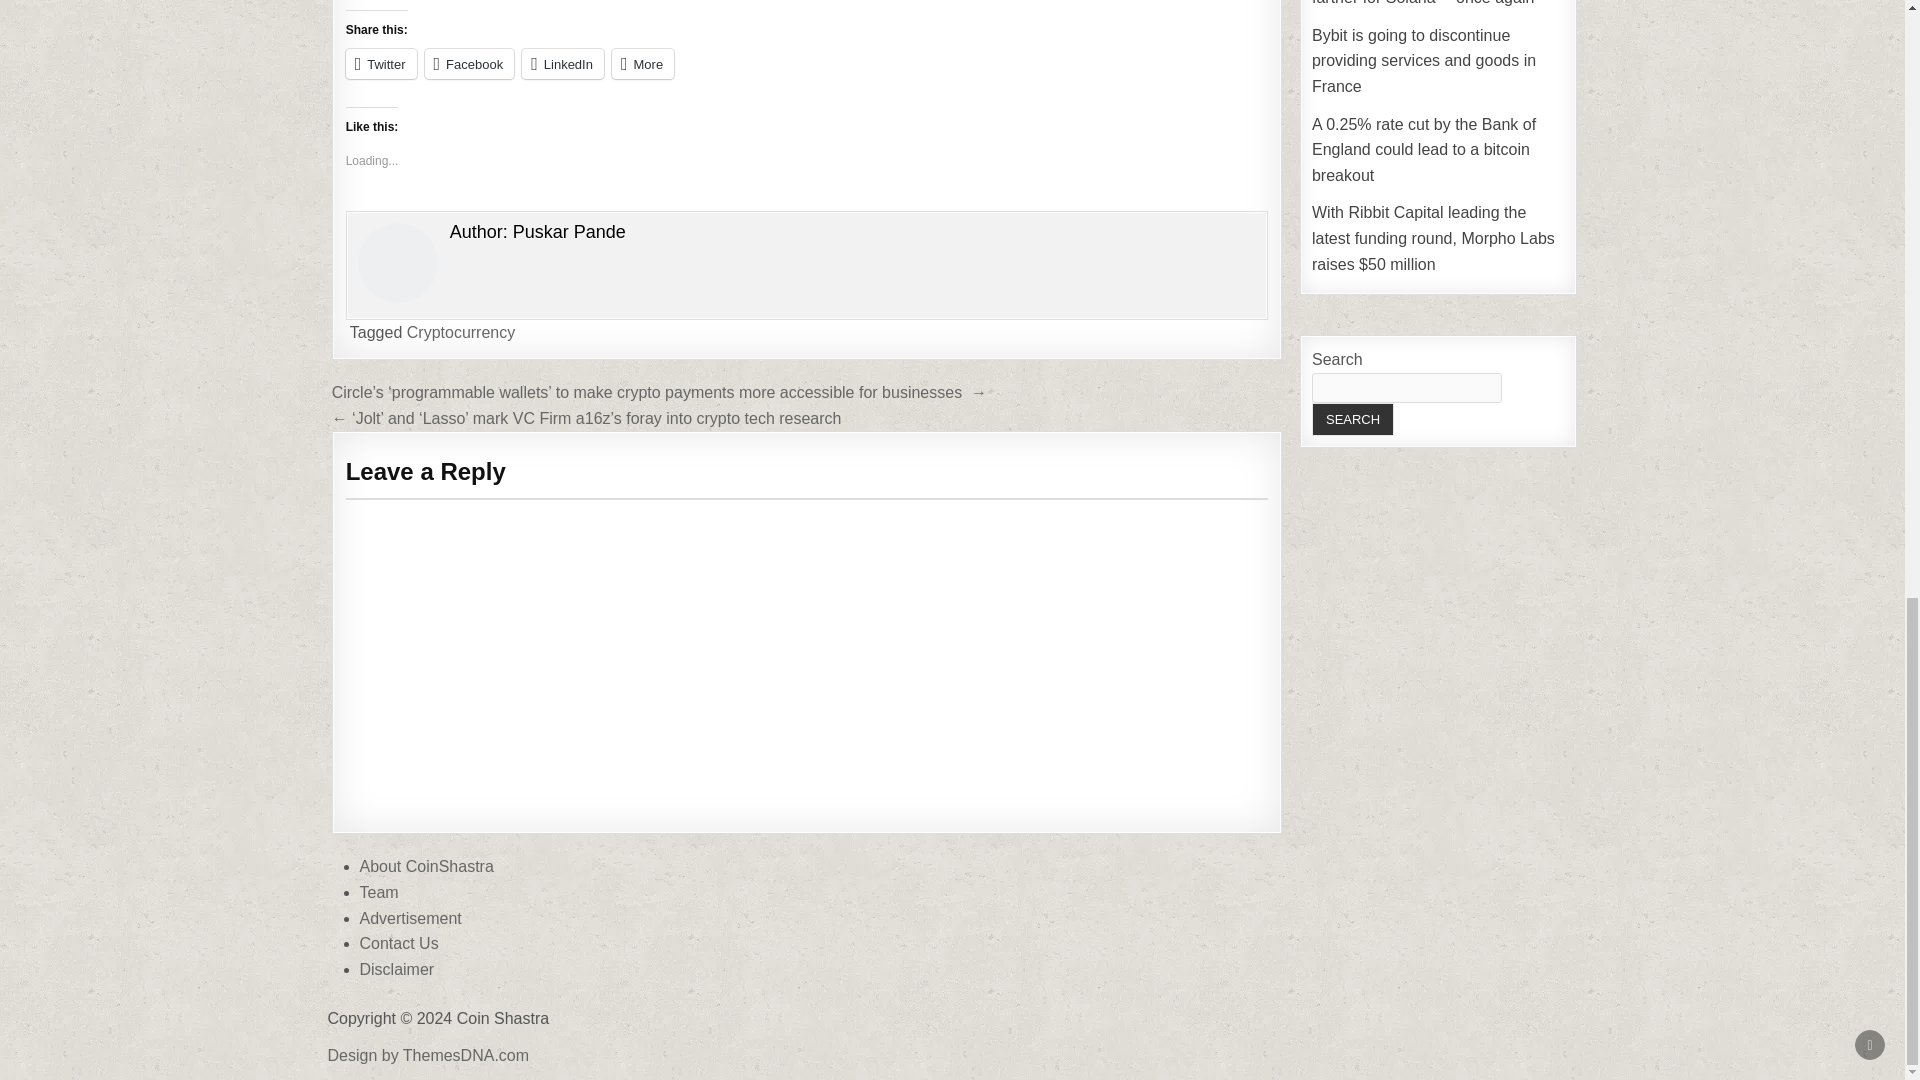 The image size is (1920, 1080). Describe the element at coordinates (380, 63) in the screenshot. I see `Twitter` at that location.